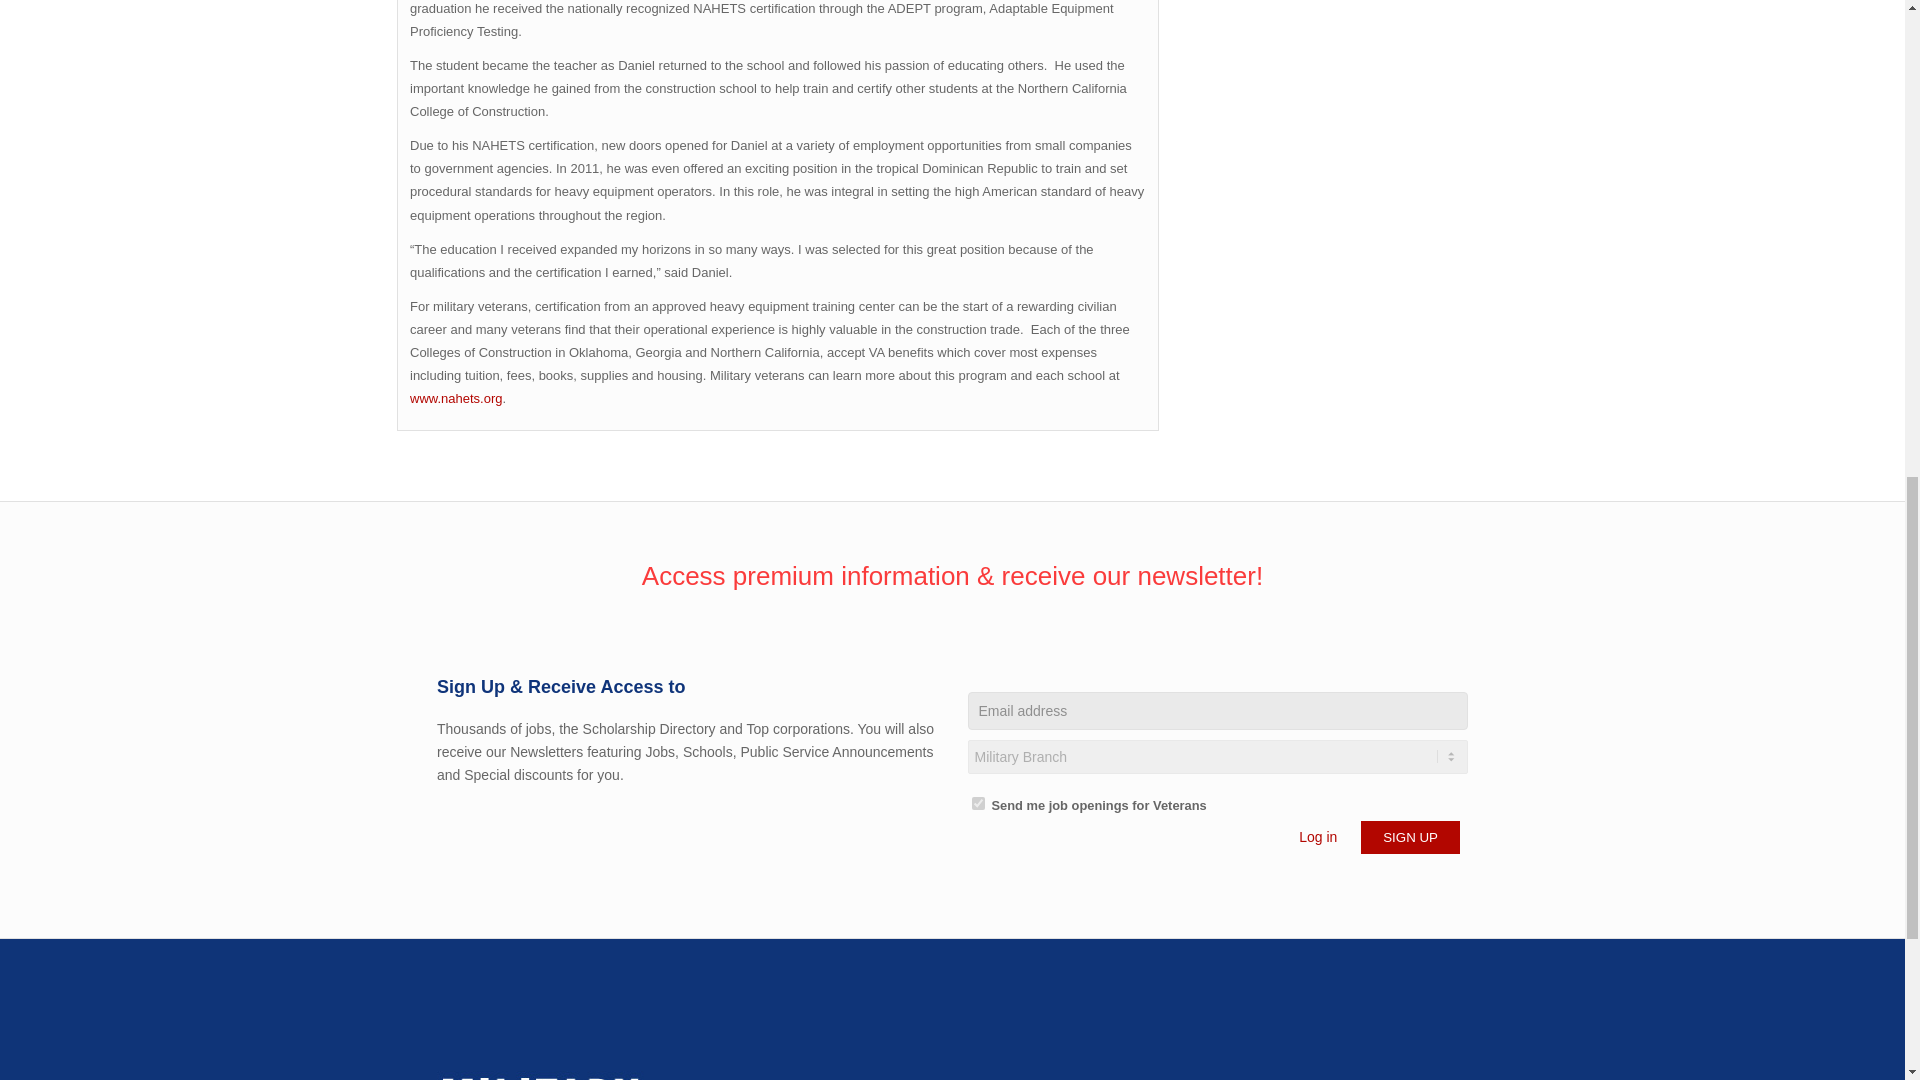 This screenshot has width=1920, height=1080. What do you see at coordinates (1410, 837) in the screenshot?
I see `Sign Up` at bounding box center [1410, 837].